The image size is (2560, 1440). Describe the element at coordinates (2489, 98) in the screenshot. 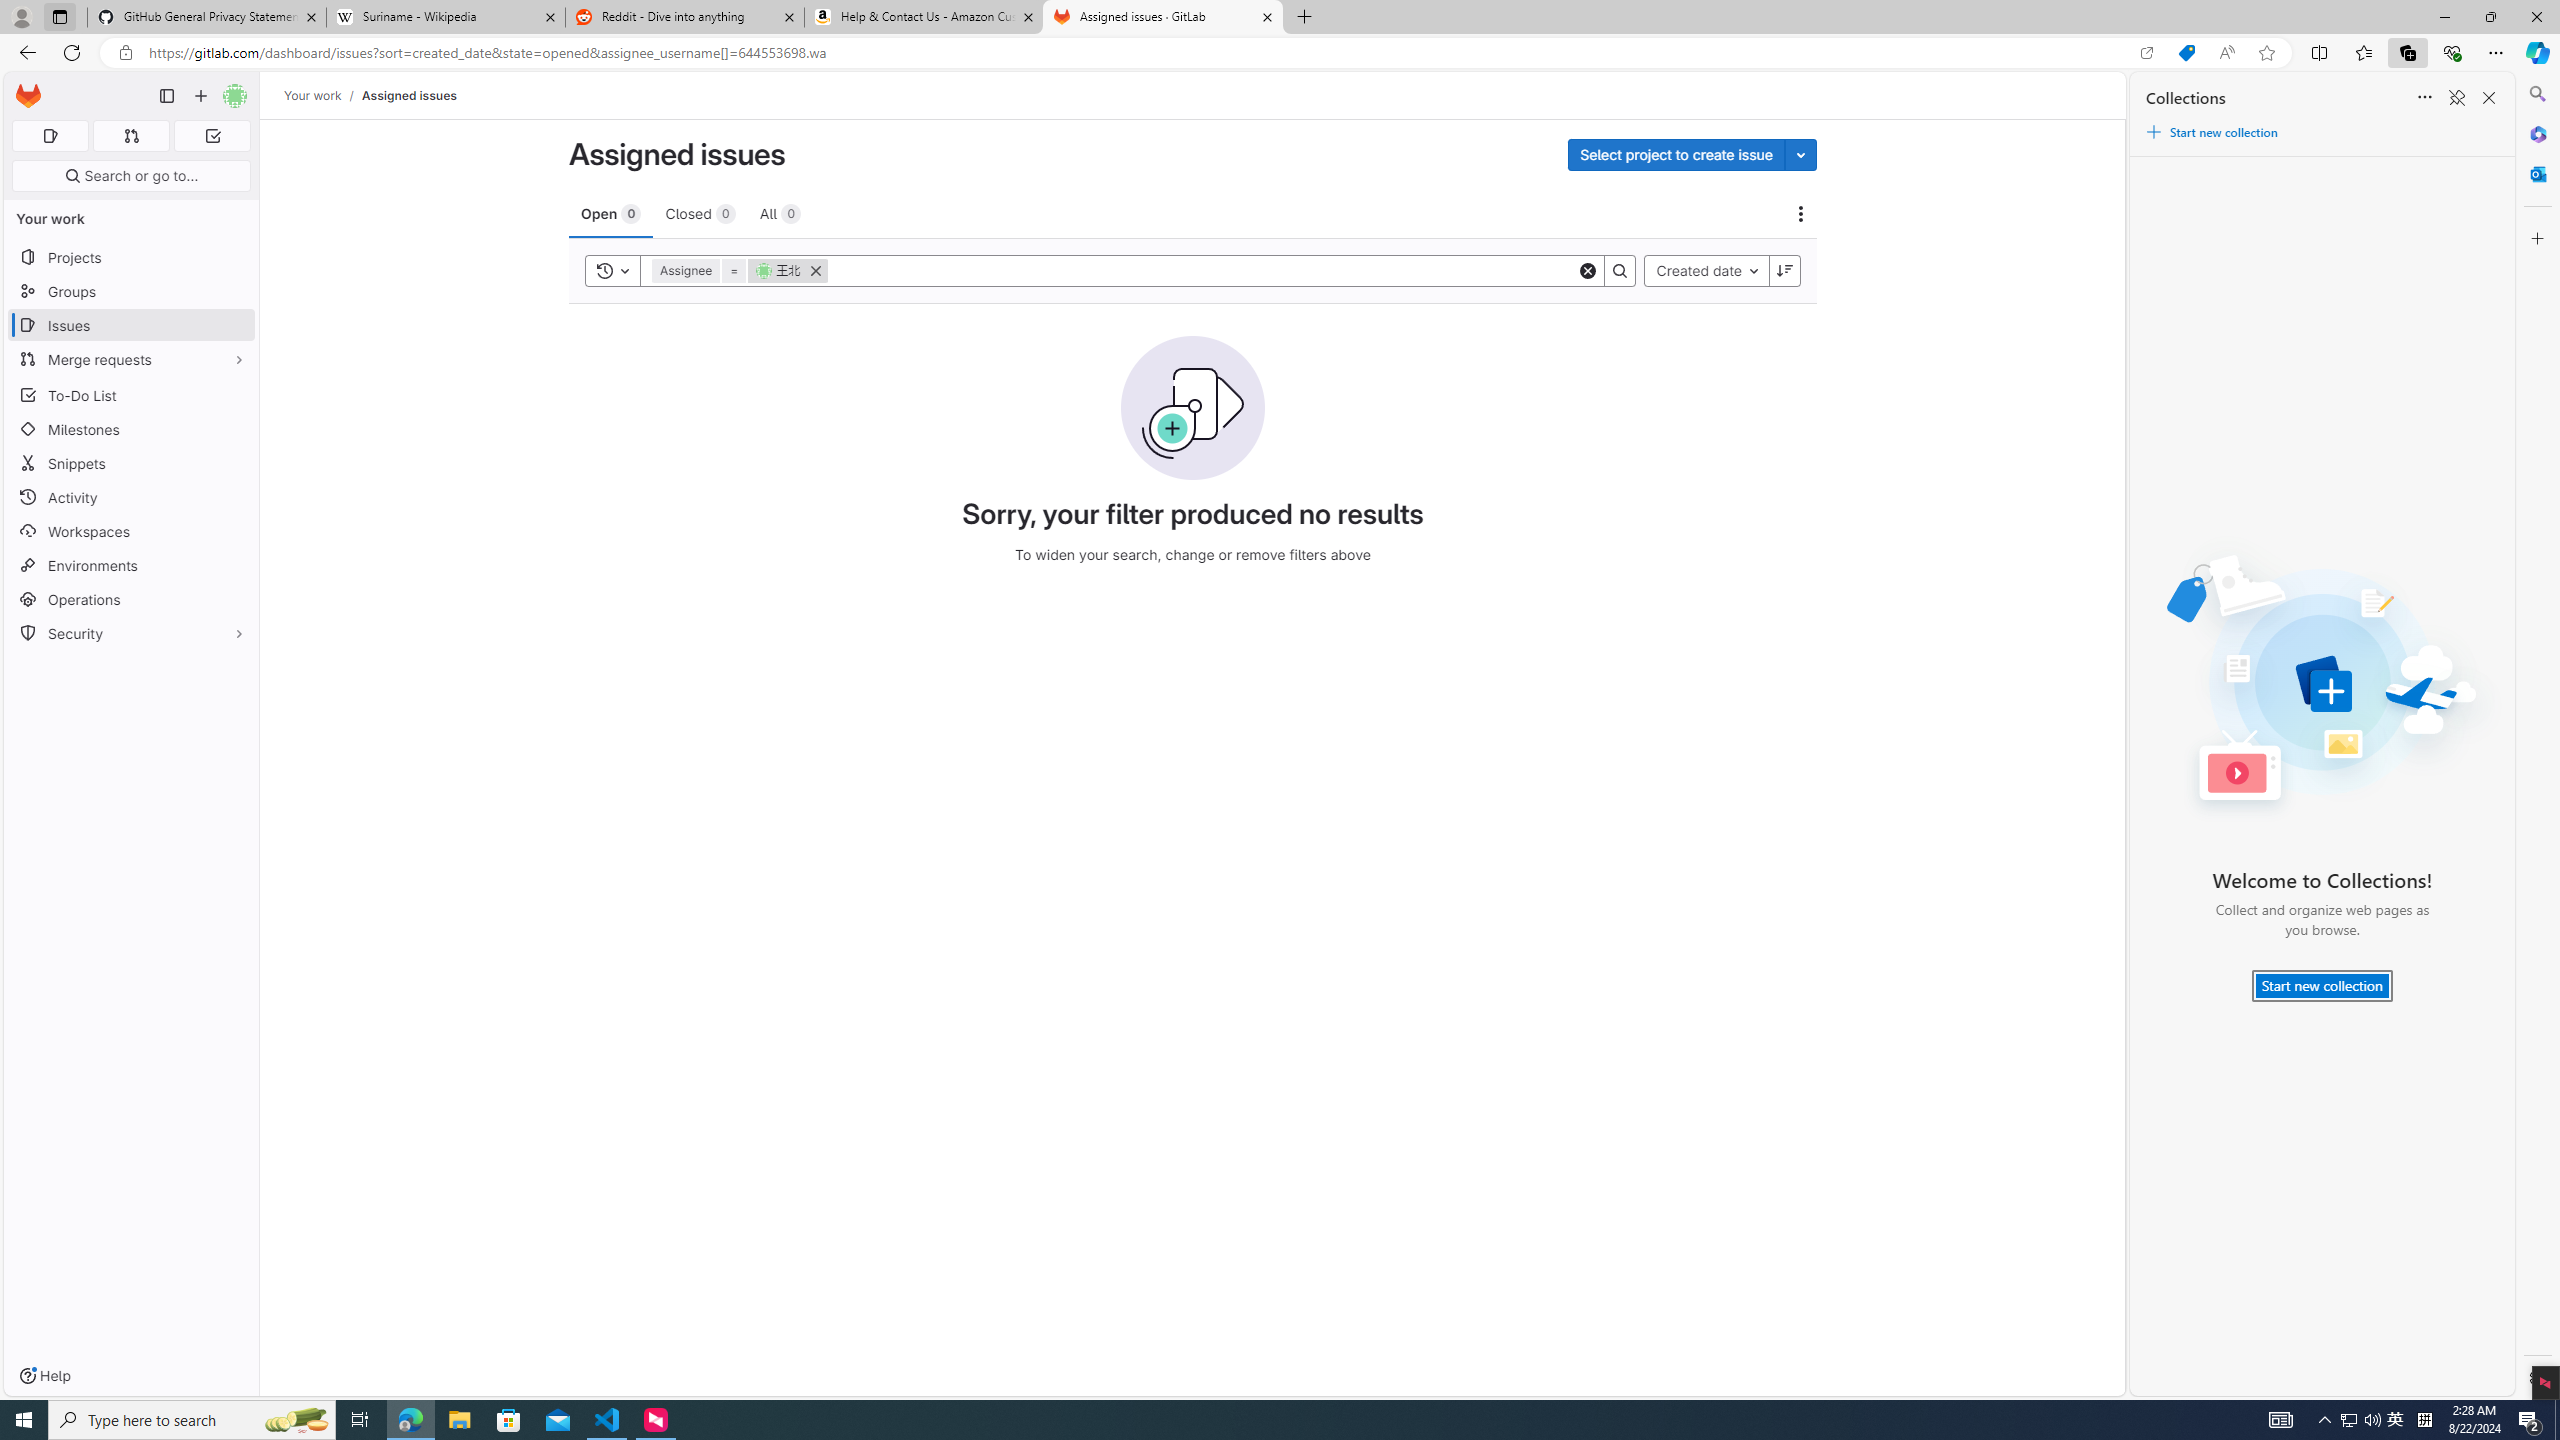

I see `Close Collections` at that location.